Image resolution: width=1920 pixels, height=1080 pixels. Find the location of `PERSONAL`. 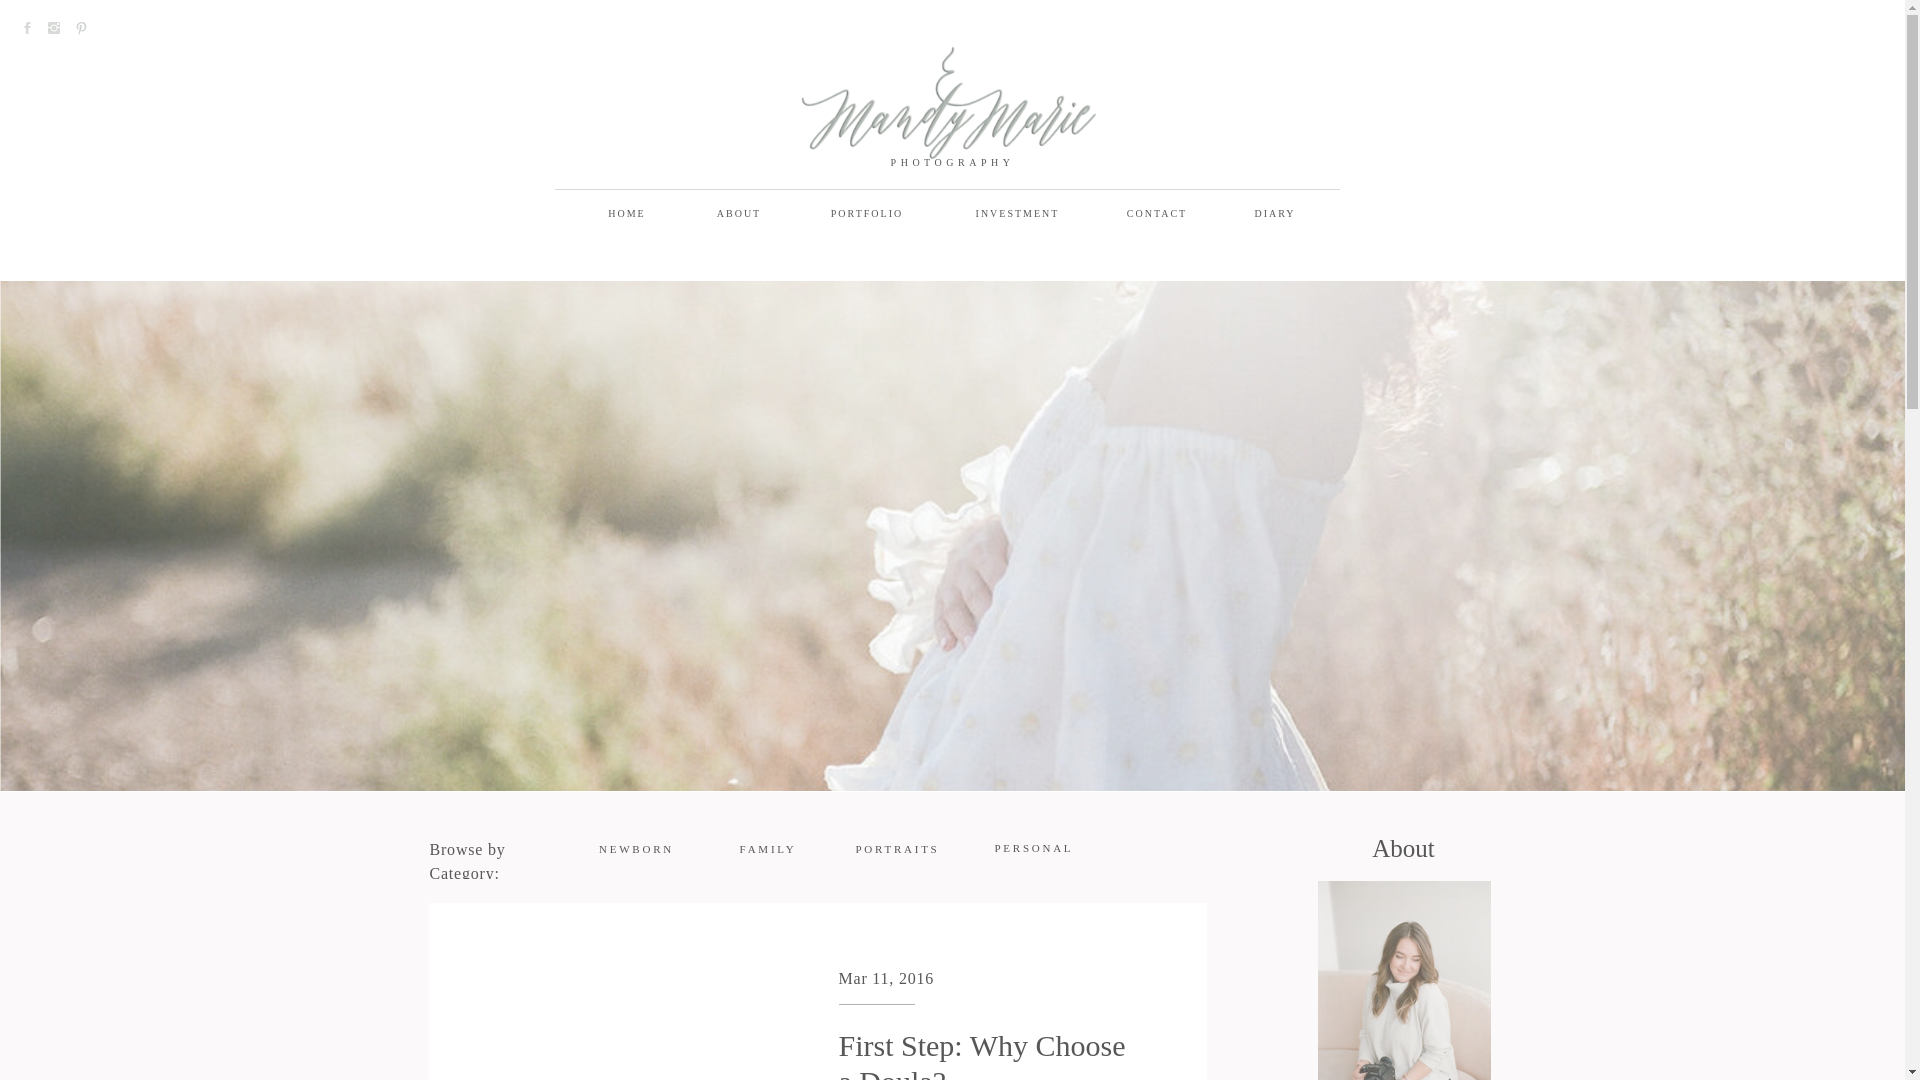

PERSONAL is located at coordinates (1034, 850).